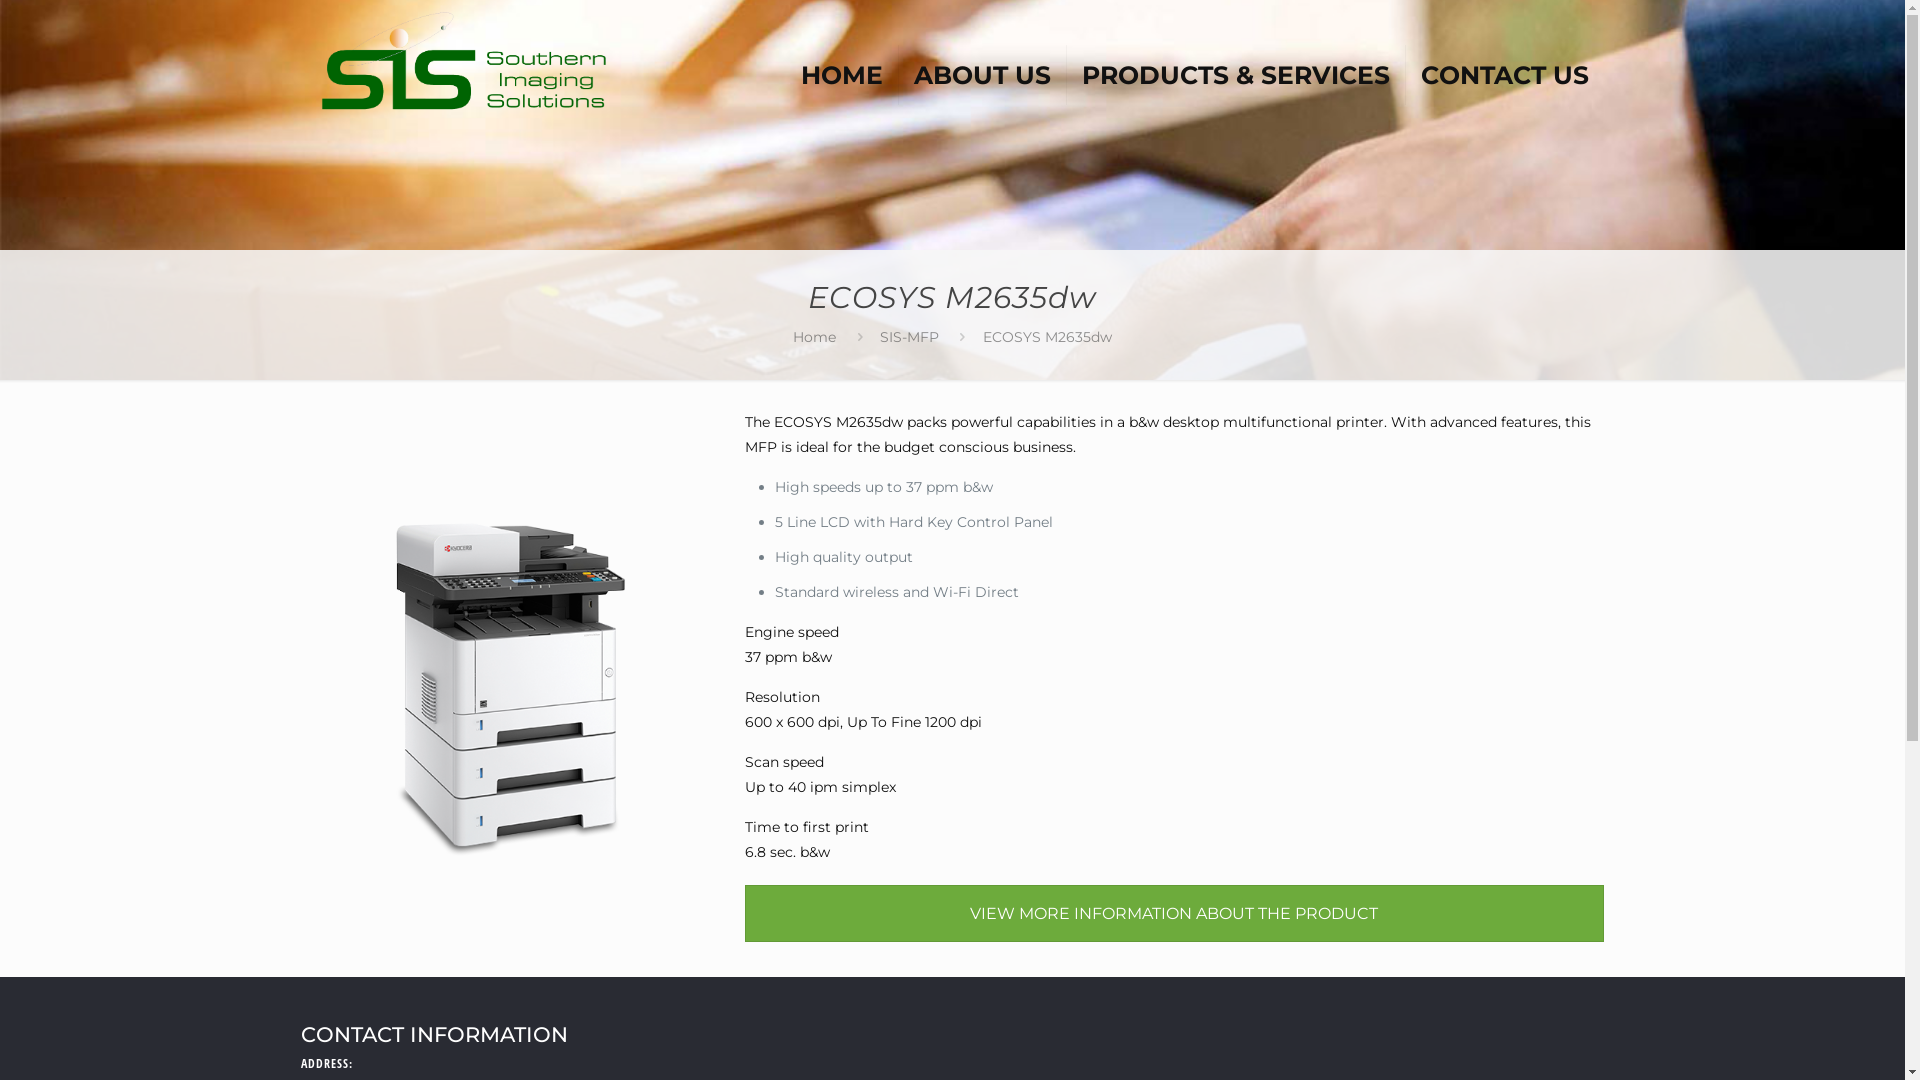 The width and height of the screenshot is (1920, 1080). I want to click on Home, so click(814, 337).